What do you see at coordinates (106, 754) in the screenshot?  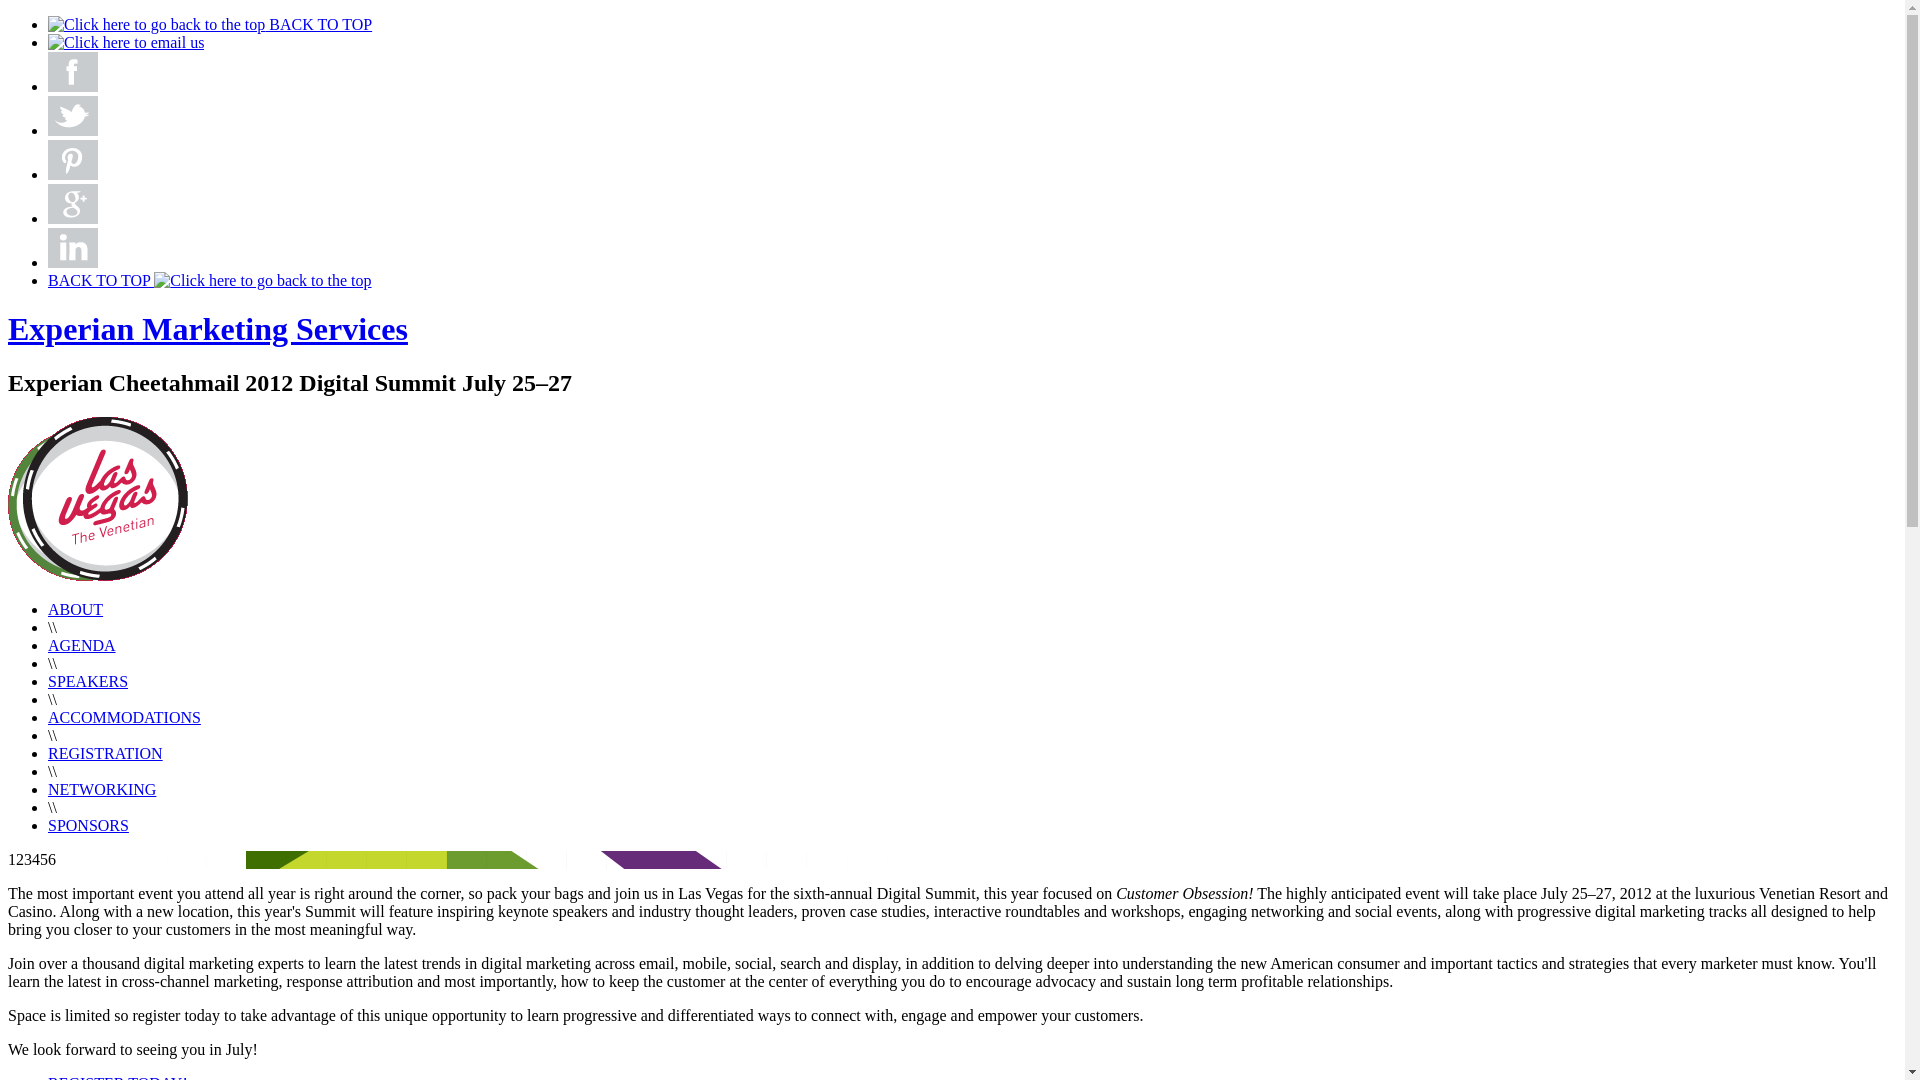 I see `REGISTRATION` at bounding box center [106, 754].